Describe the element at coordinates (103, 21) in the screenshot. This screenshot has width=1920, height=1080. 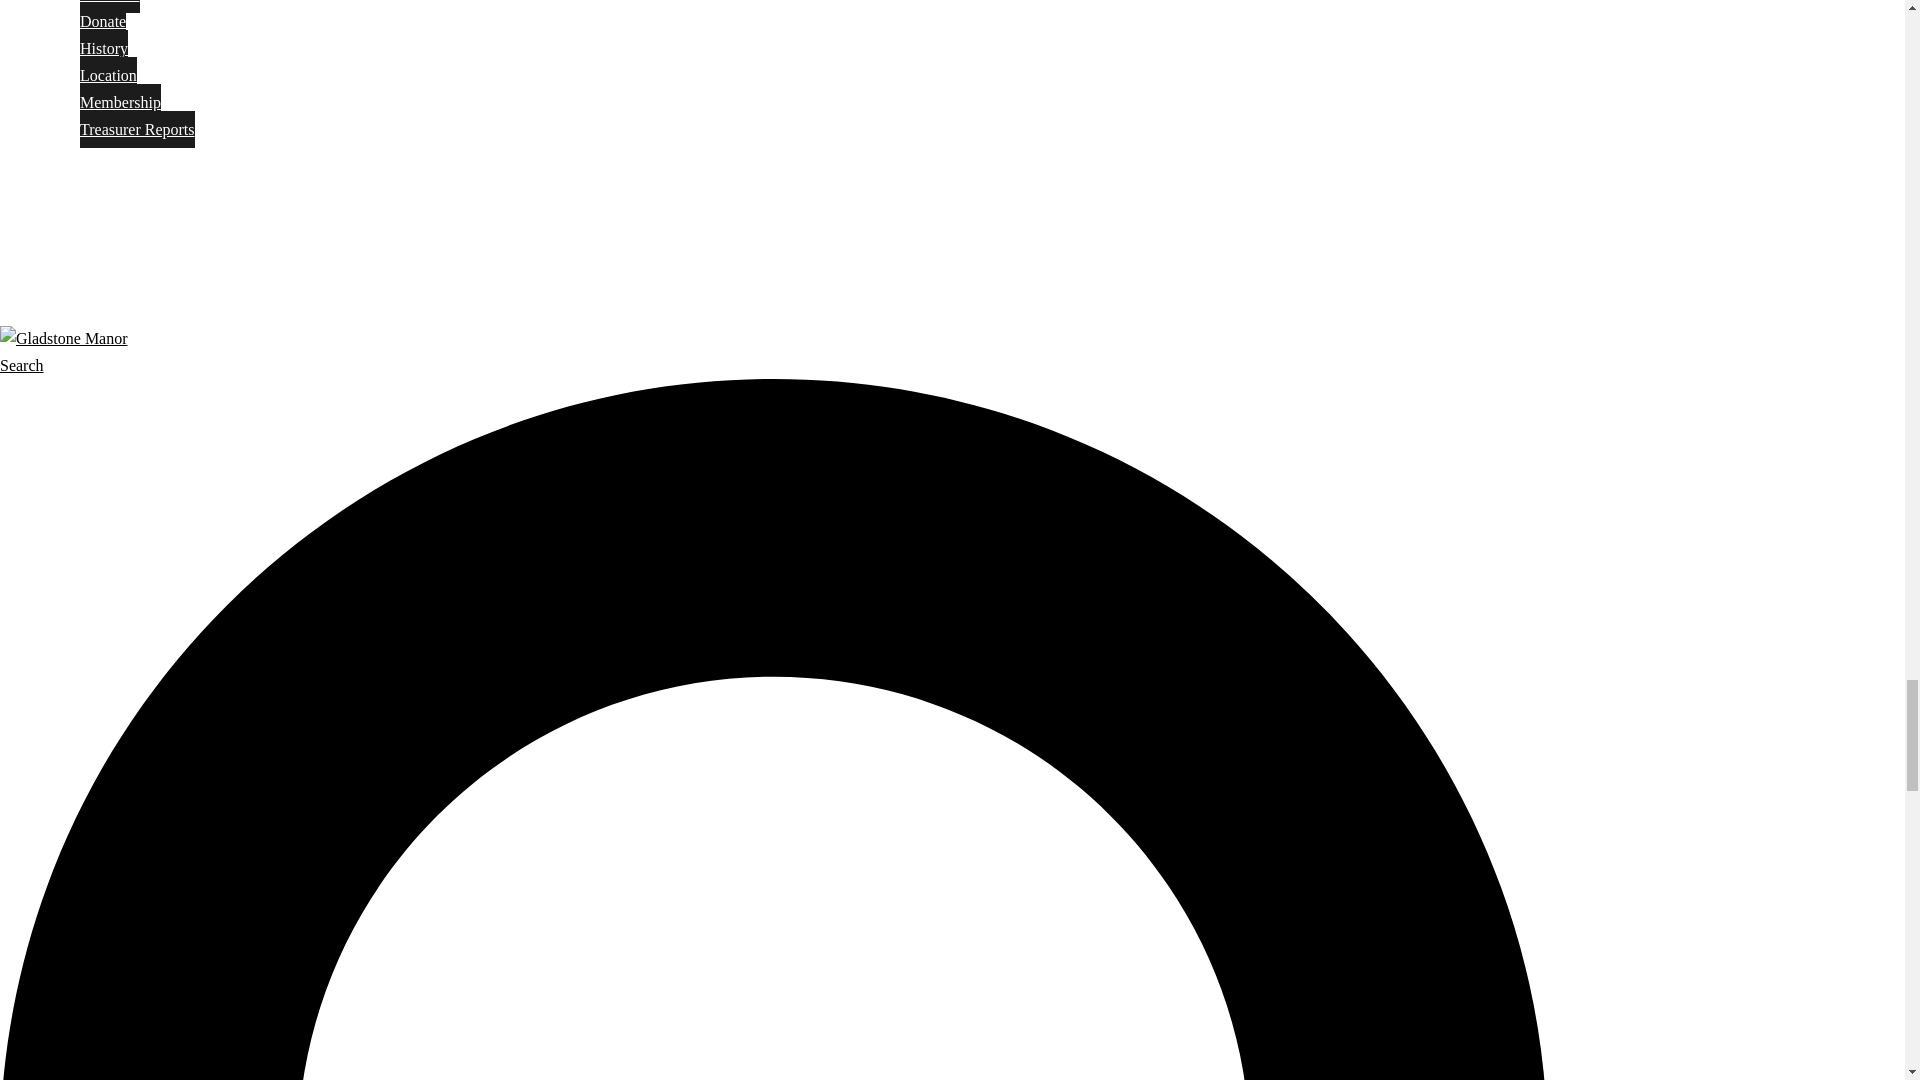
I see `Donate` at that location.